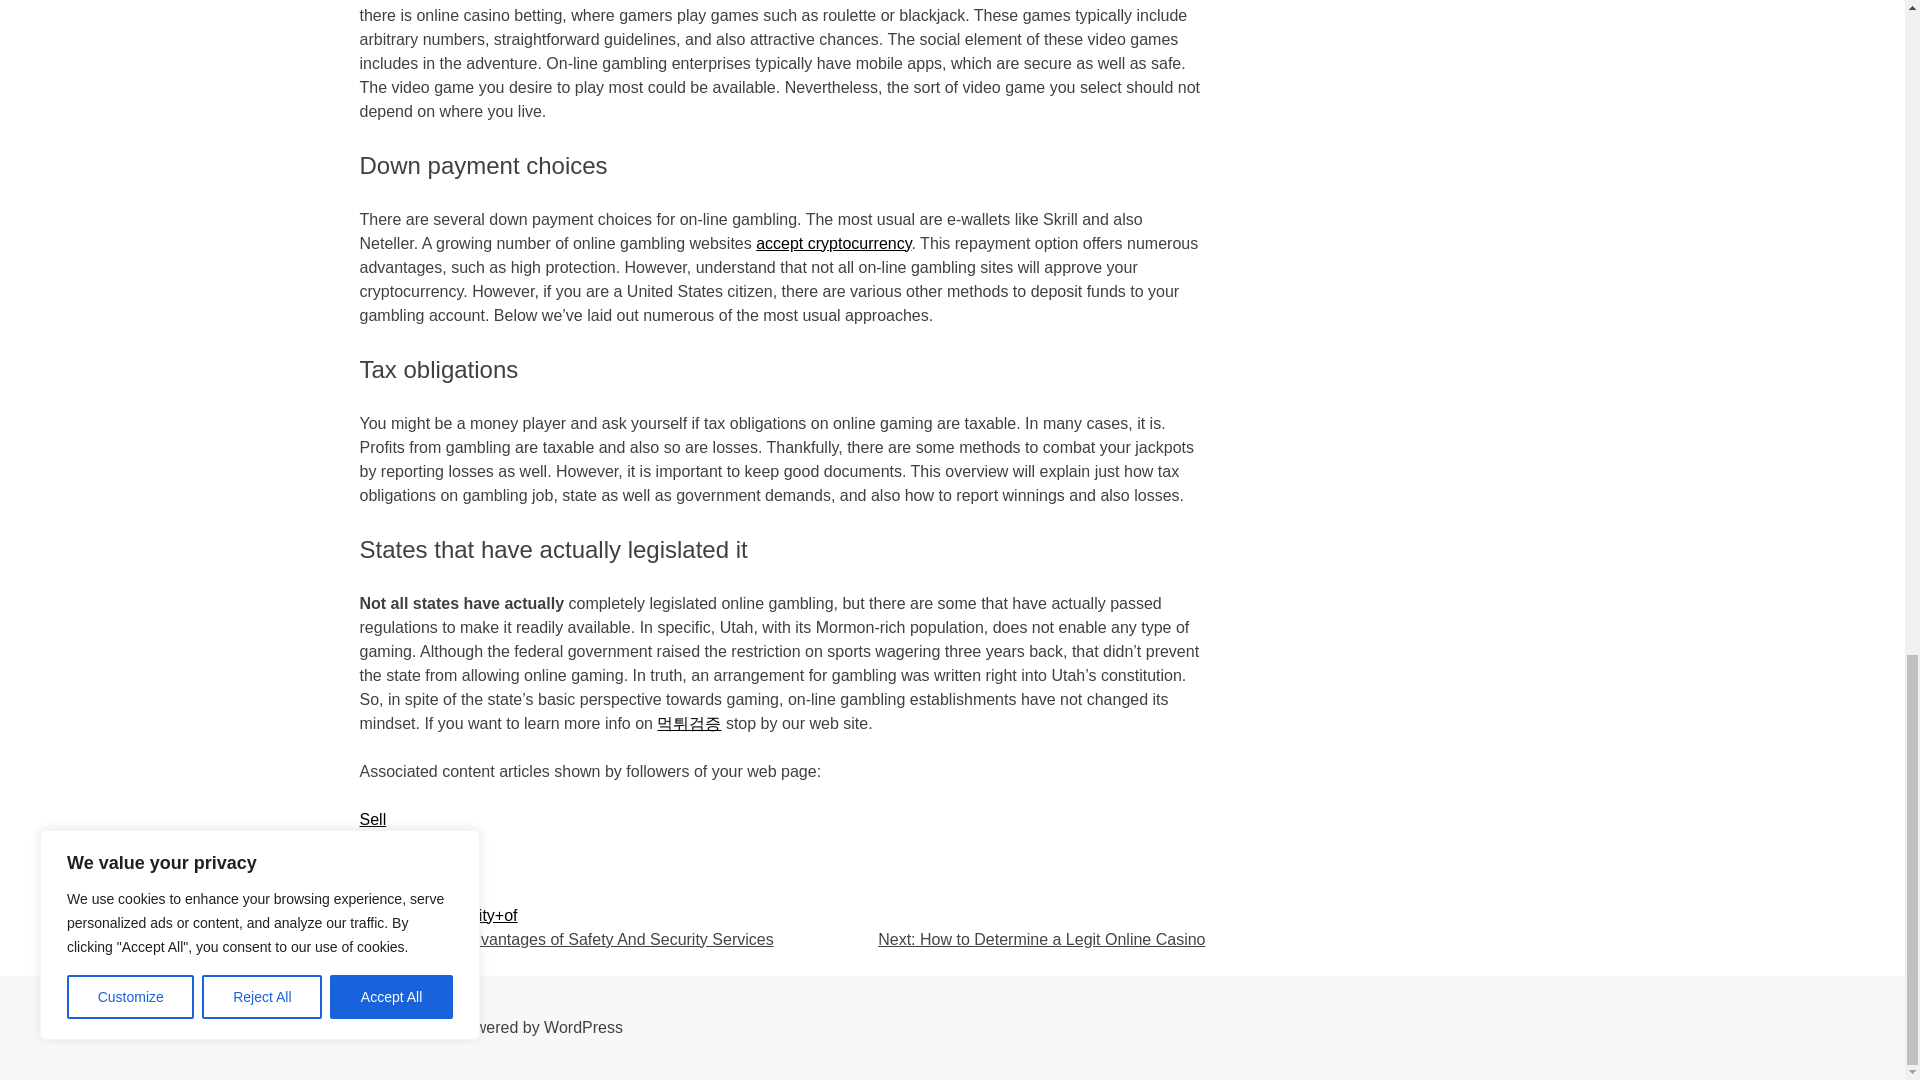  What do you see at coordinates (394, 866) in the screenshot?
I see `Great site` at bounding box center [394, 866].